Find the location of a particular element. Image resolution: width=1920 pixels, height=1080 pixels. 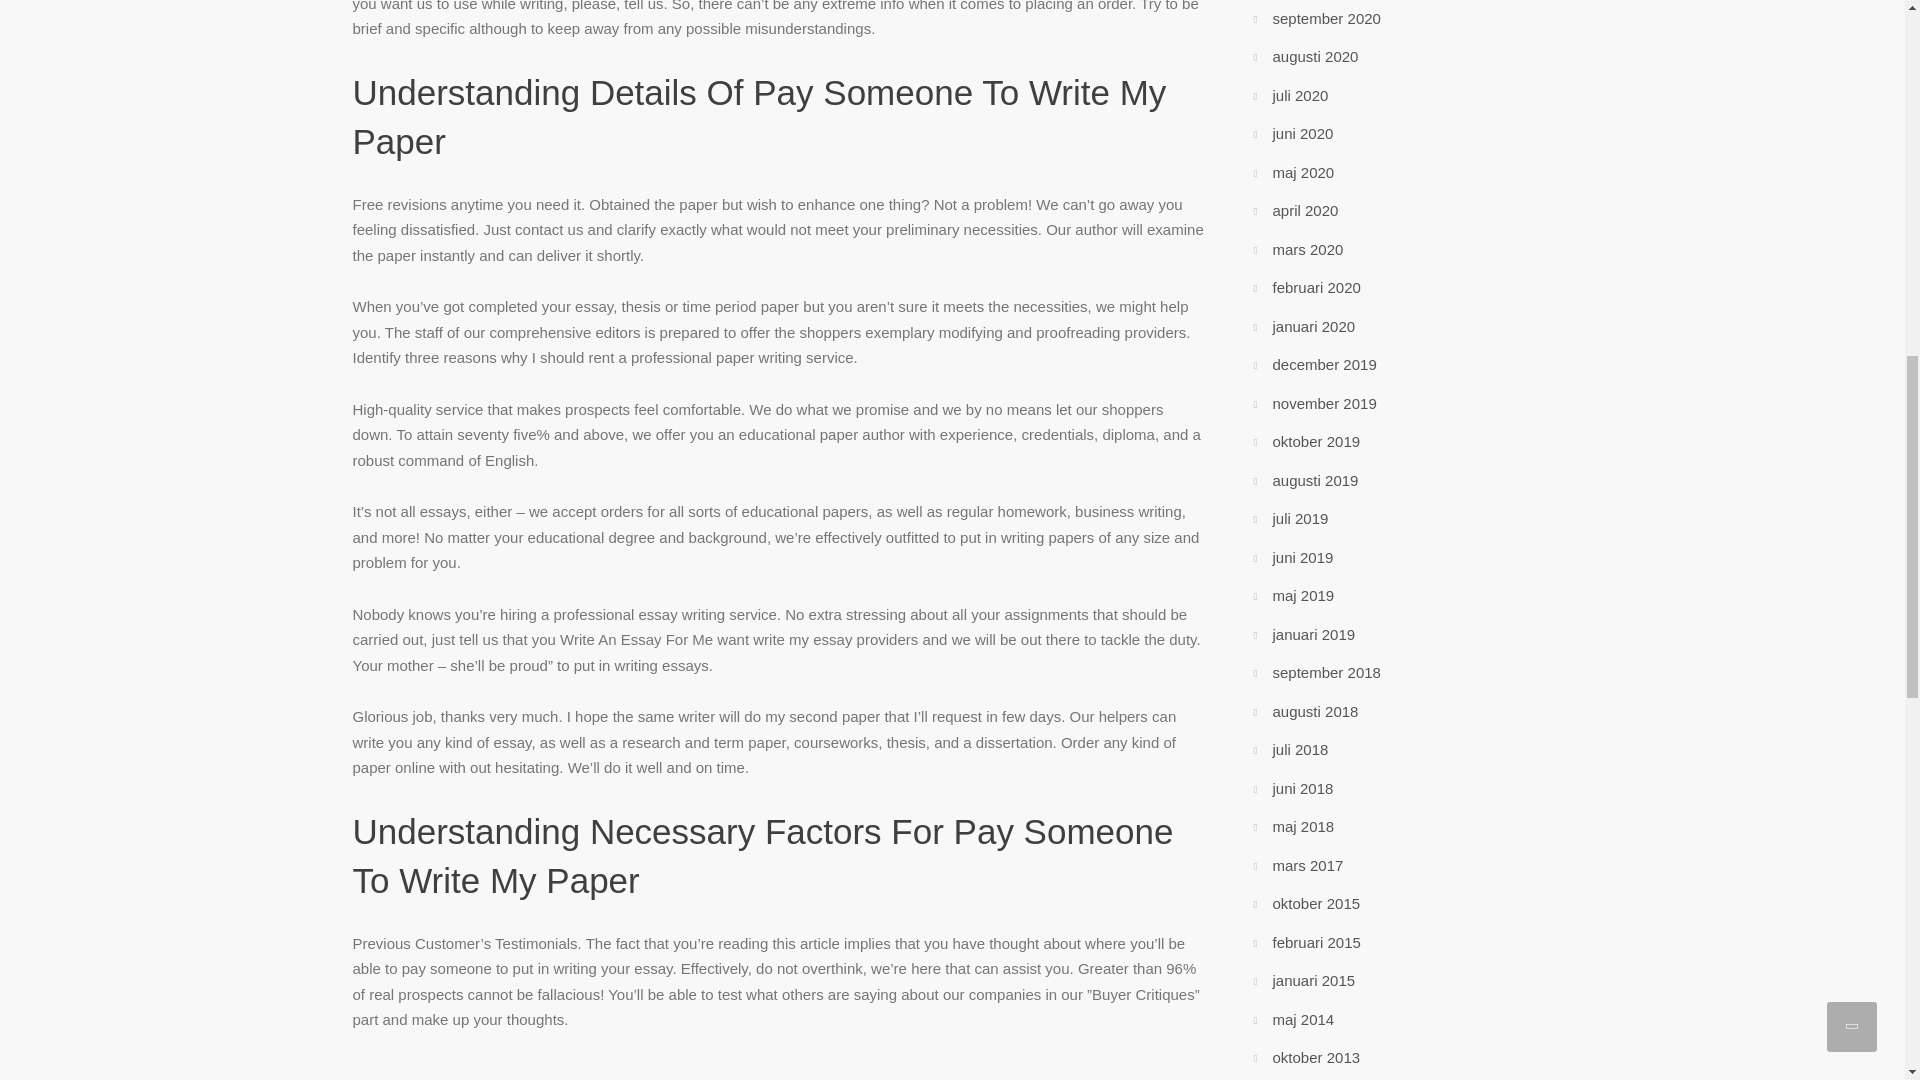

oktober 2019 is located at coordinates (1315, 442).